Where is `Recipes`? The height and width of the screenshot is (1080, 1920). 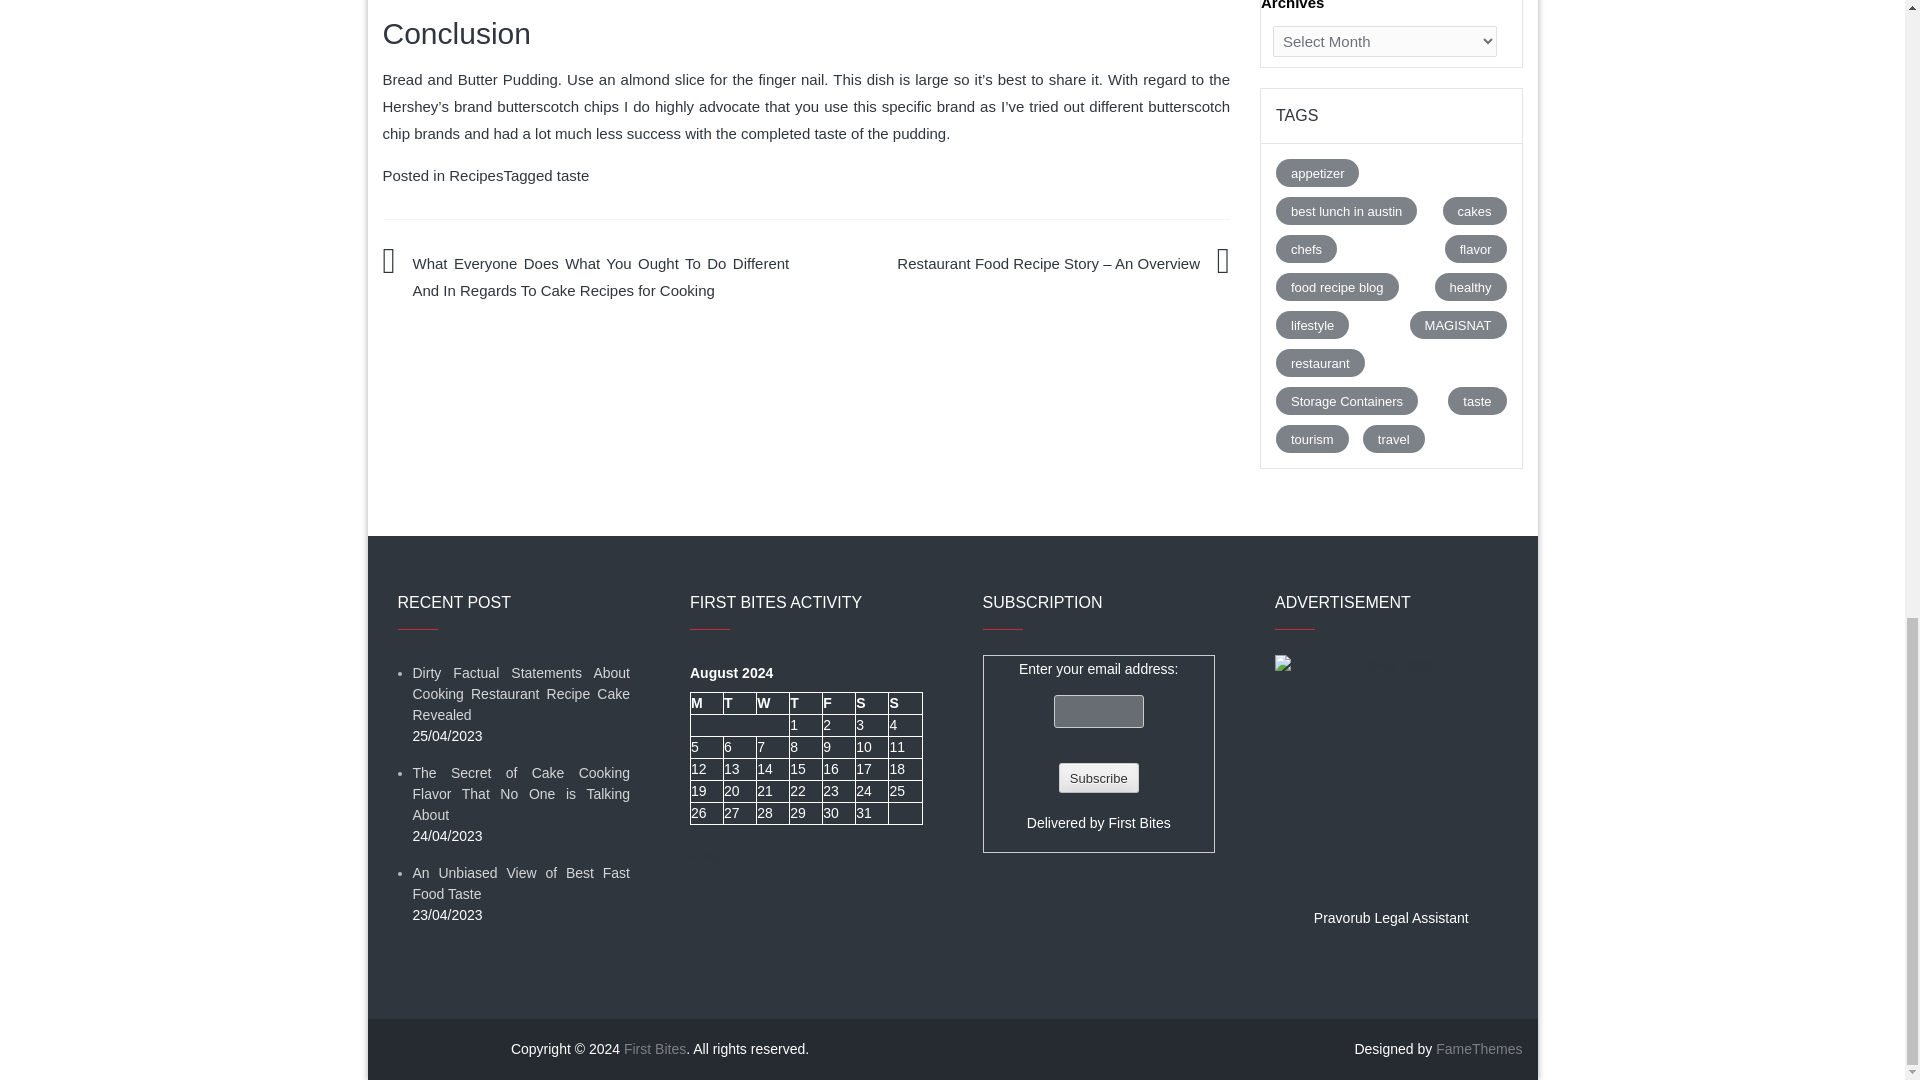
Recipes is located at coordinates (476, 175).